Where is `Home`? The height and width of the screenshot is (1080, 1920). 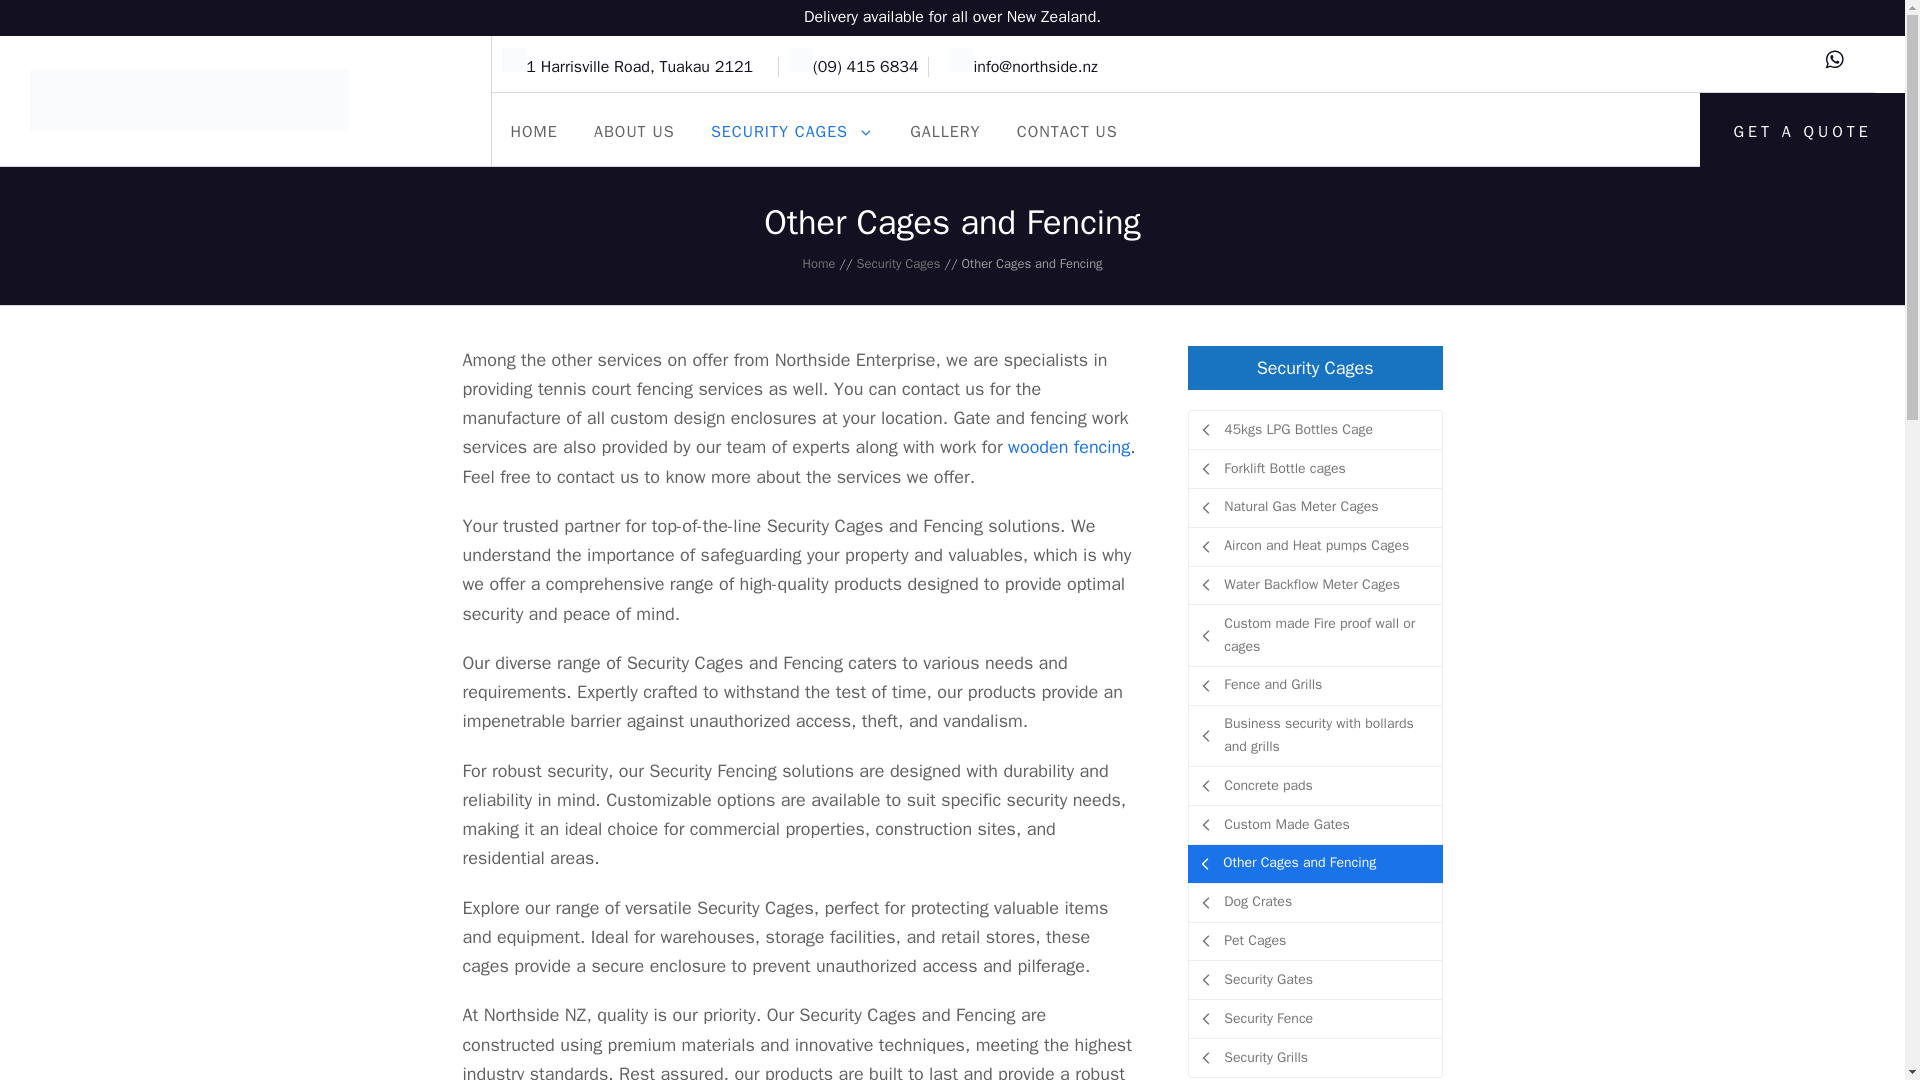
Home is located at coordinates (818, 264).